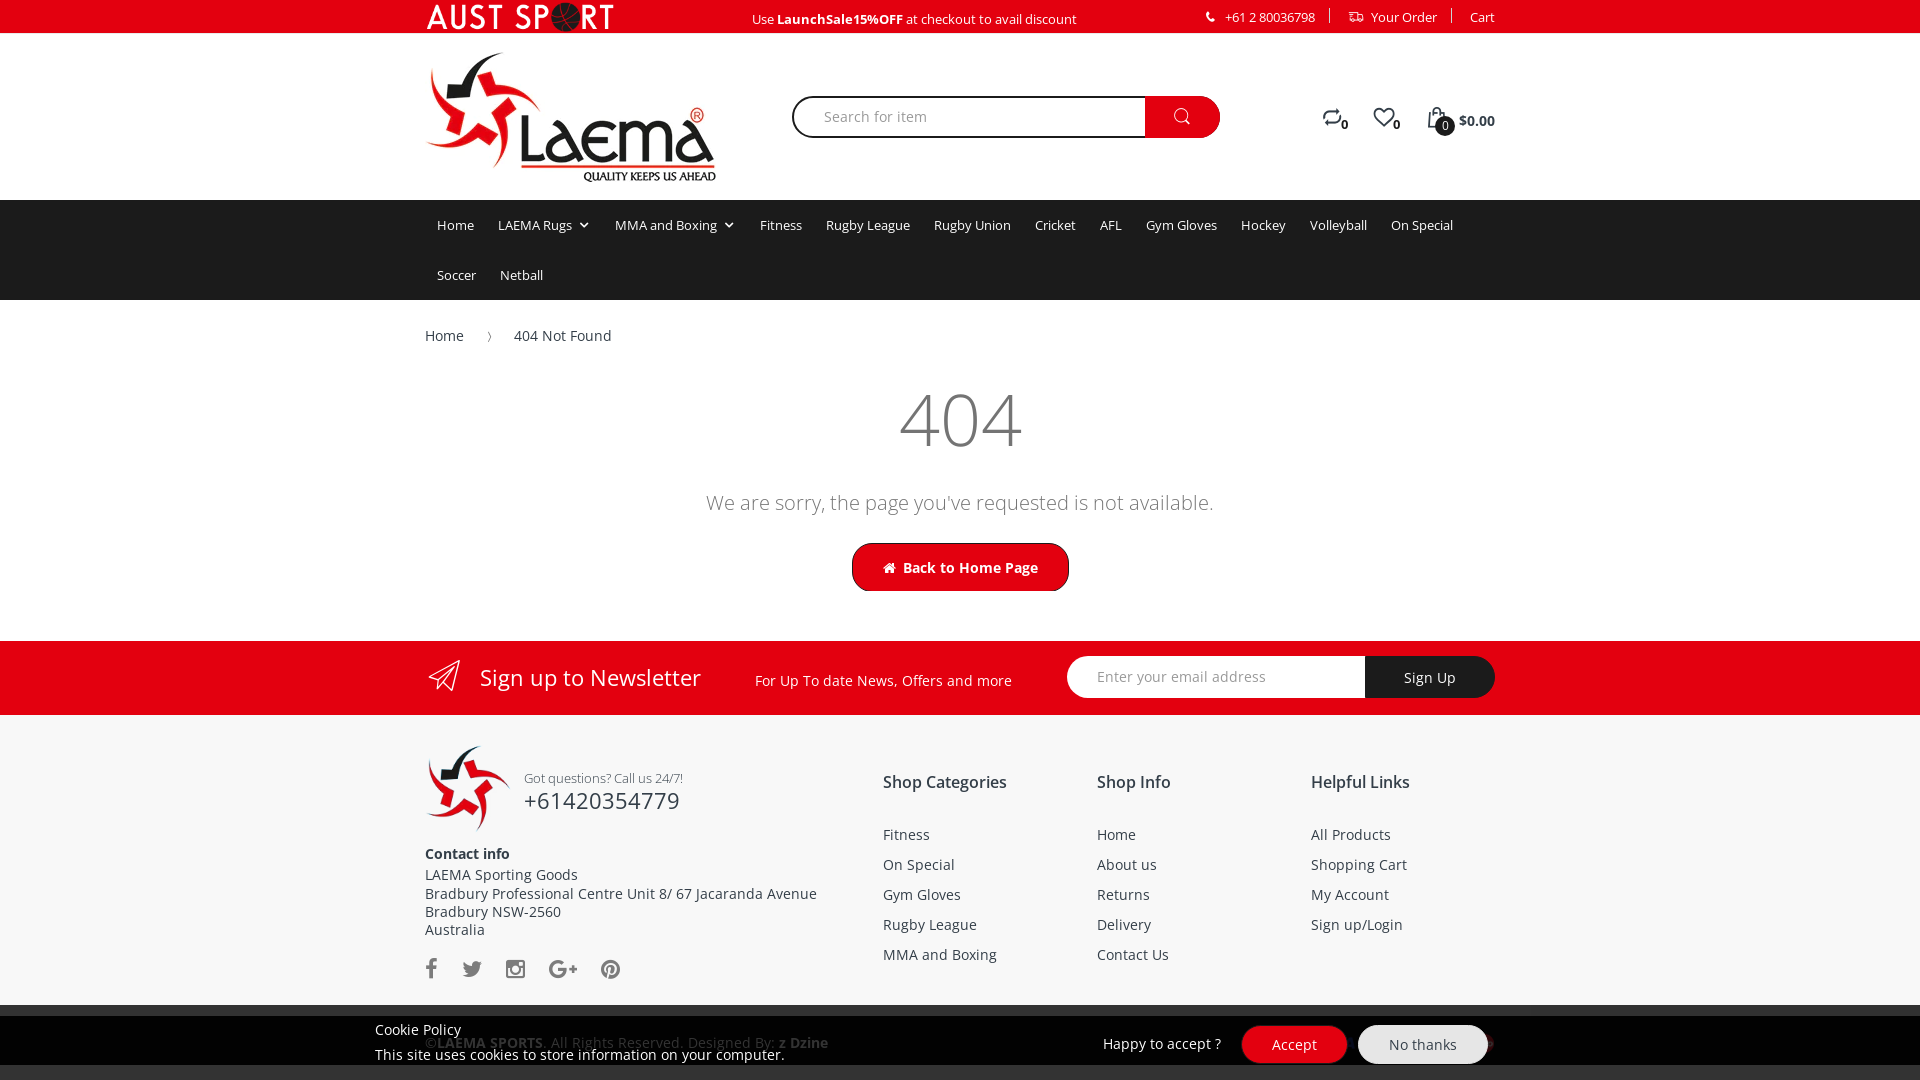 The width and height of the screenshot is (1920, 1080). I want to click on Sign up/Login, so click(1357, 924).